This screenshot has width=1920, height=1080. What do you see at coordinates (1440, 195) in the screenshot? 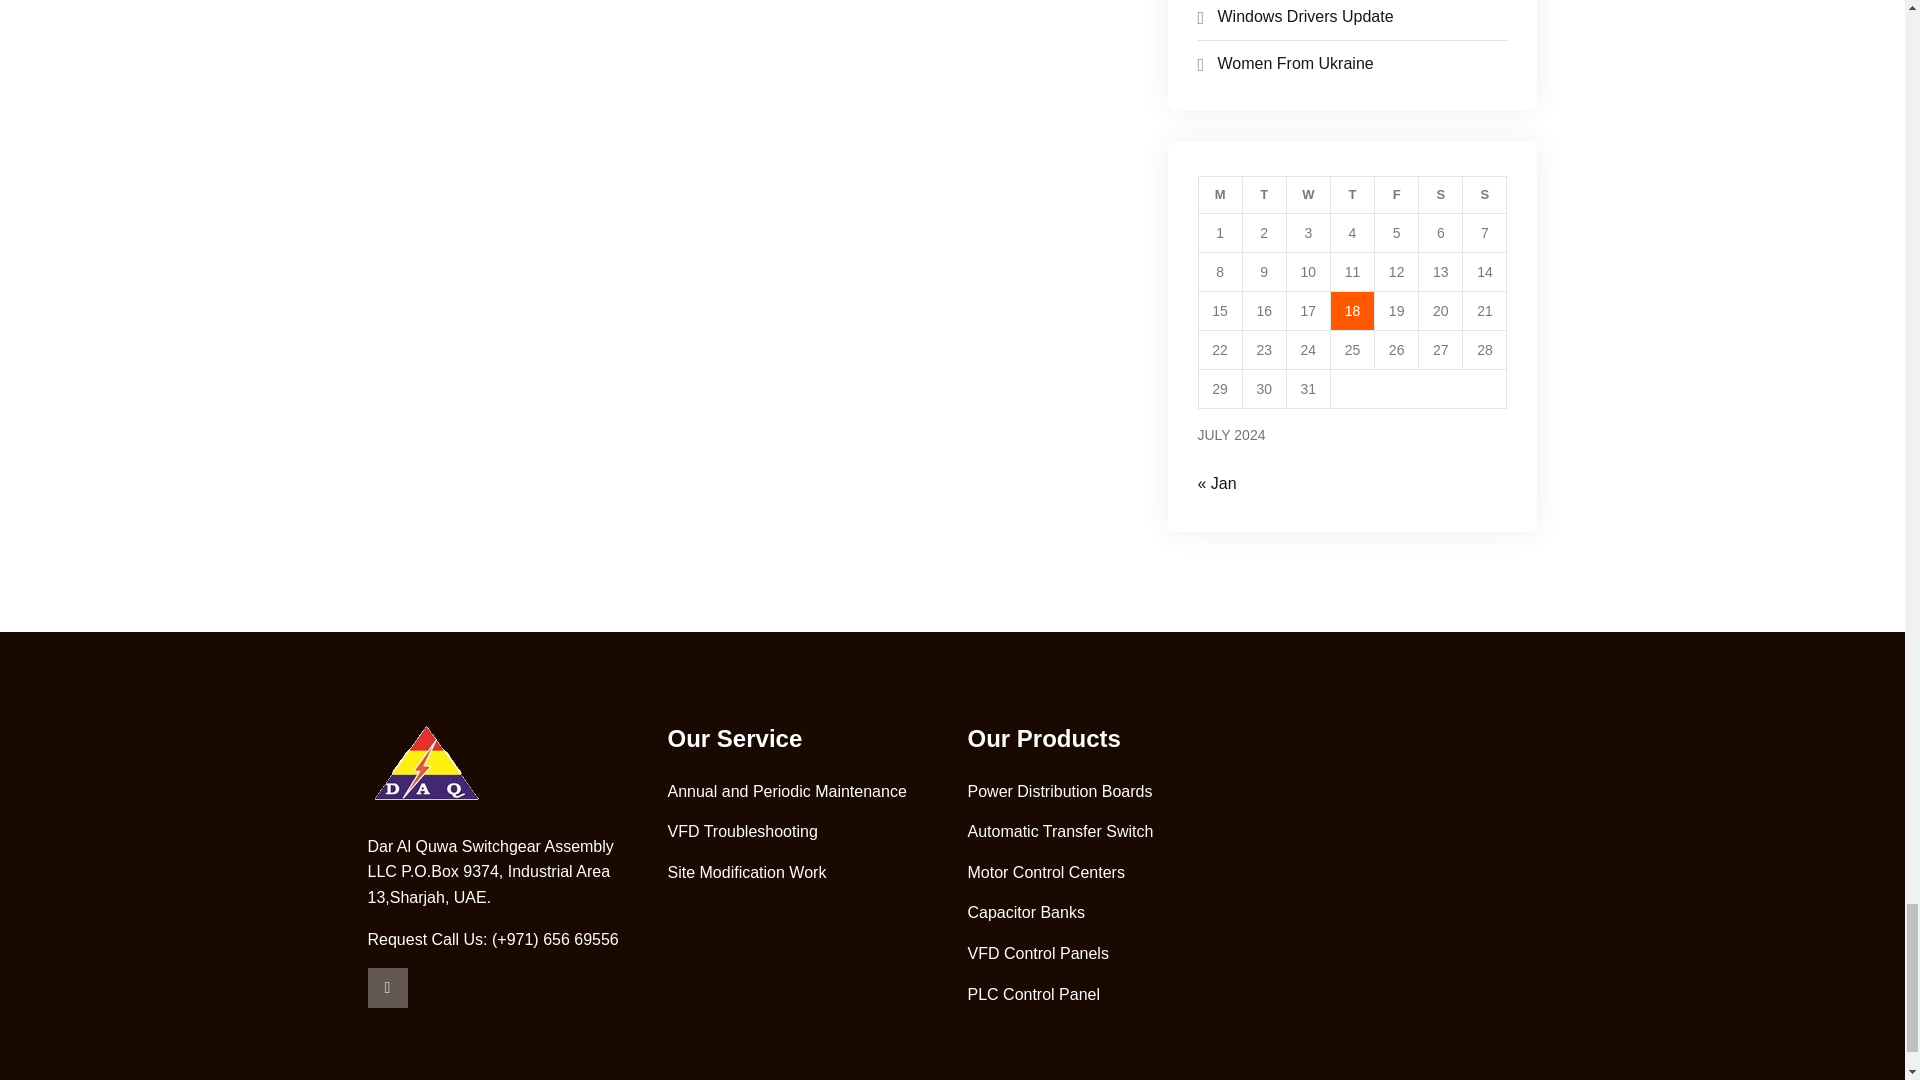
I see `Saturday` at bounding box center [1440, 195].